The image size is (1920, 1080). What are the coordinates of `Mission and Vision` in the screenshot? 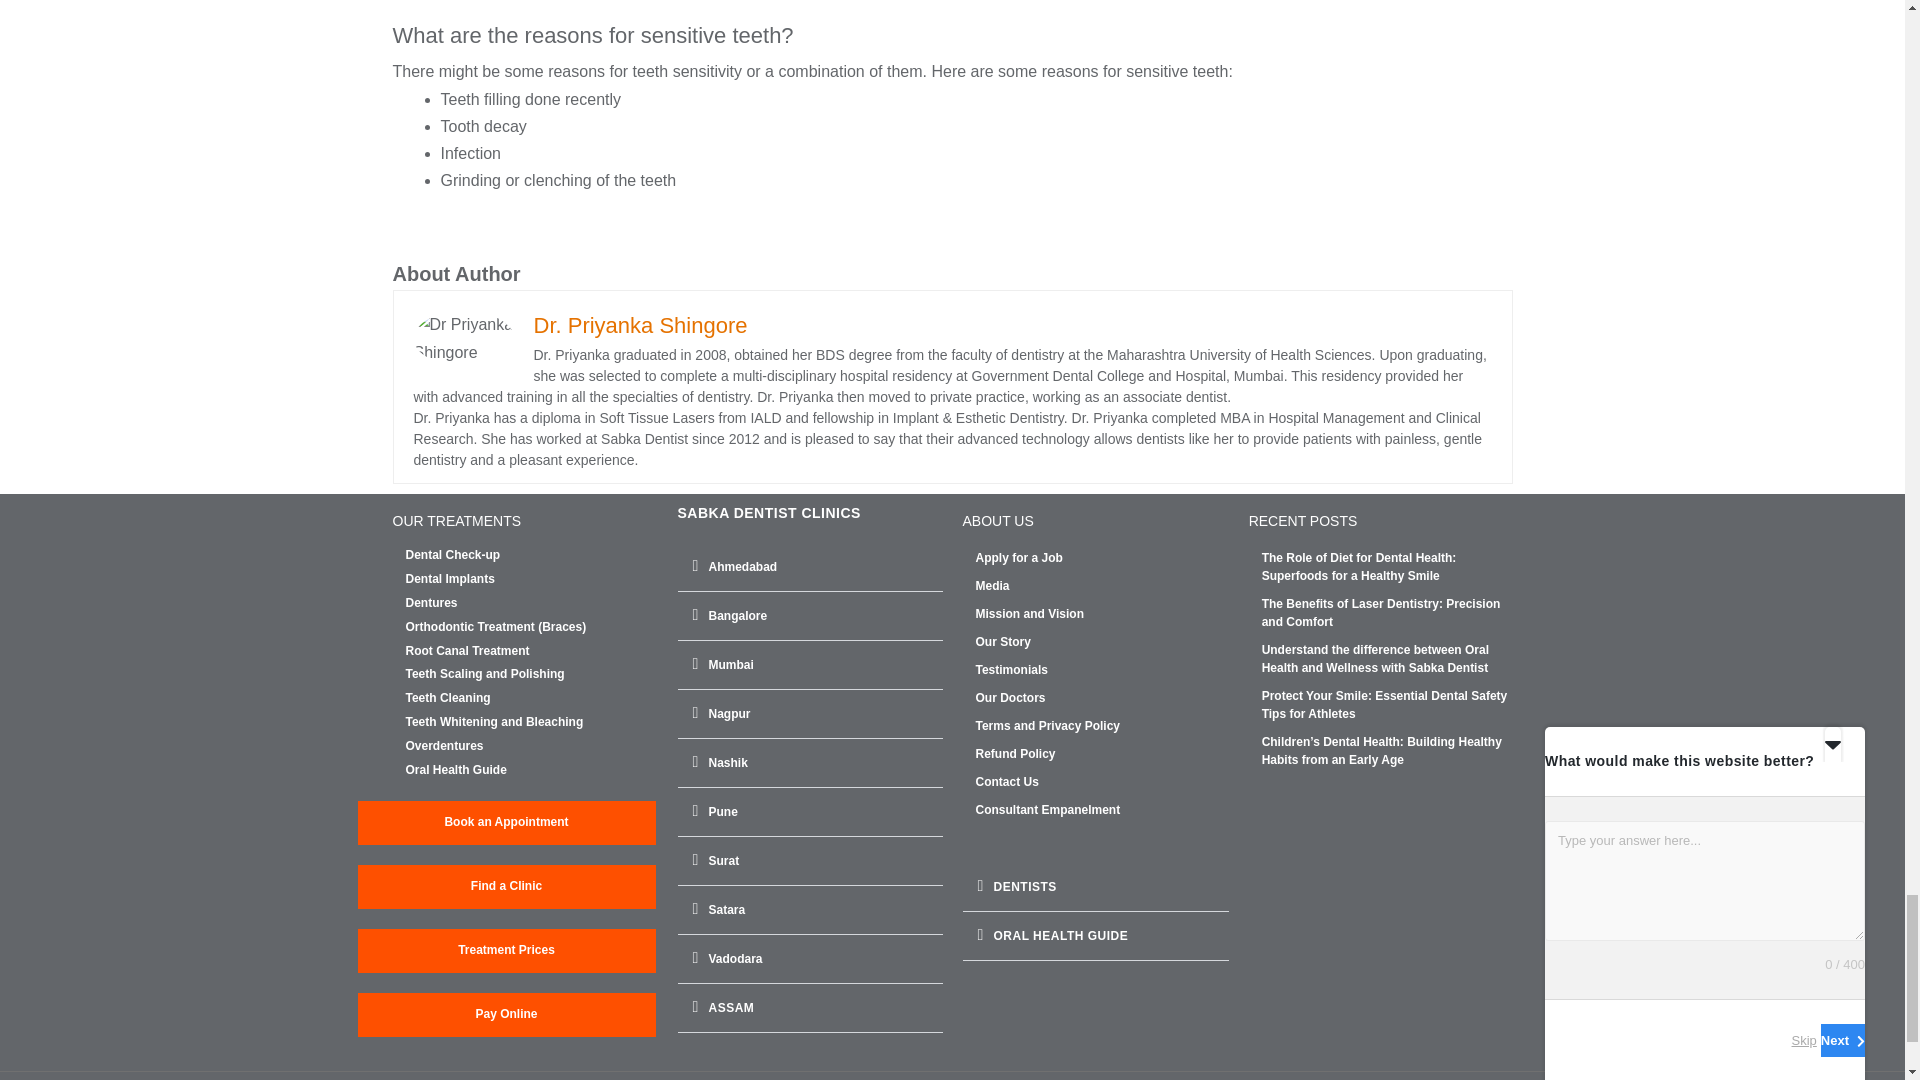 It's located at (1102, 614).